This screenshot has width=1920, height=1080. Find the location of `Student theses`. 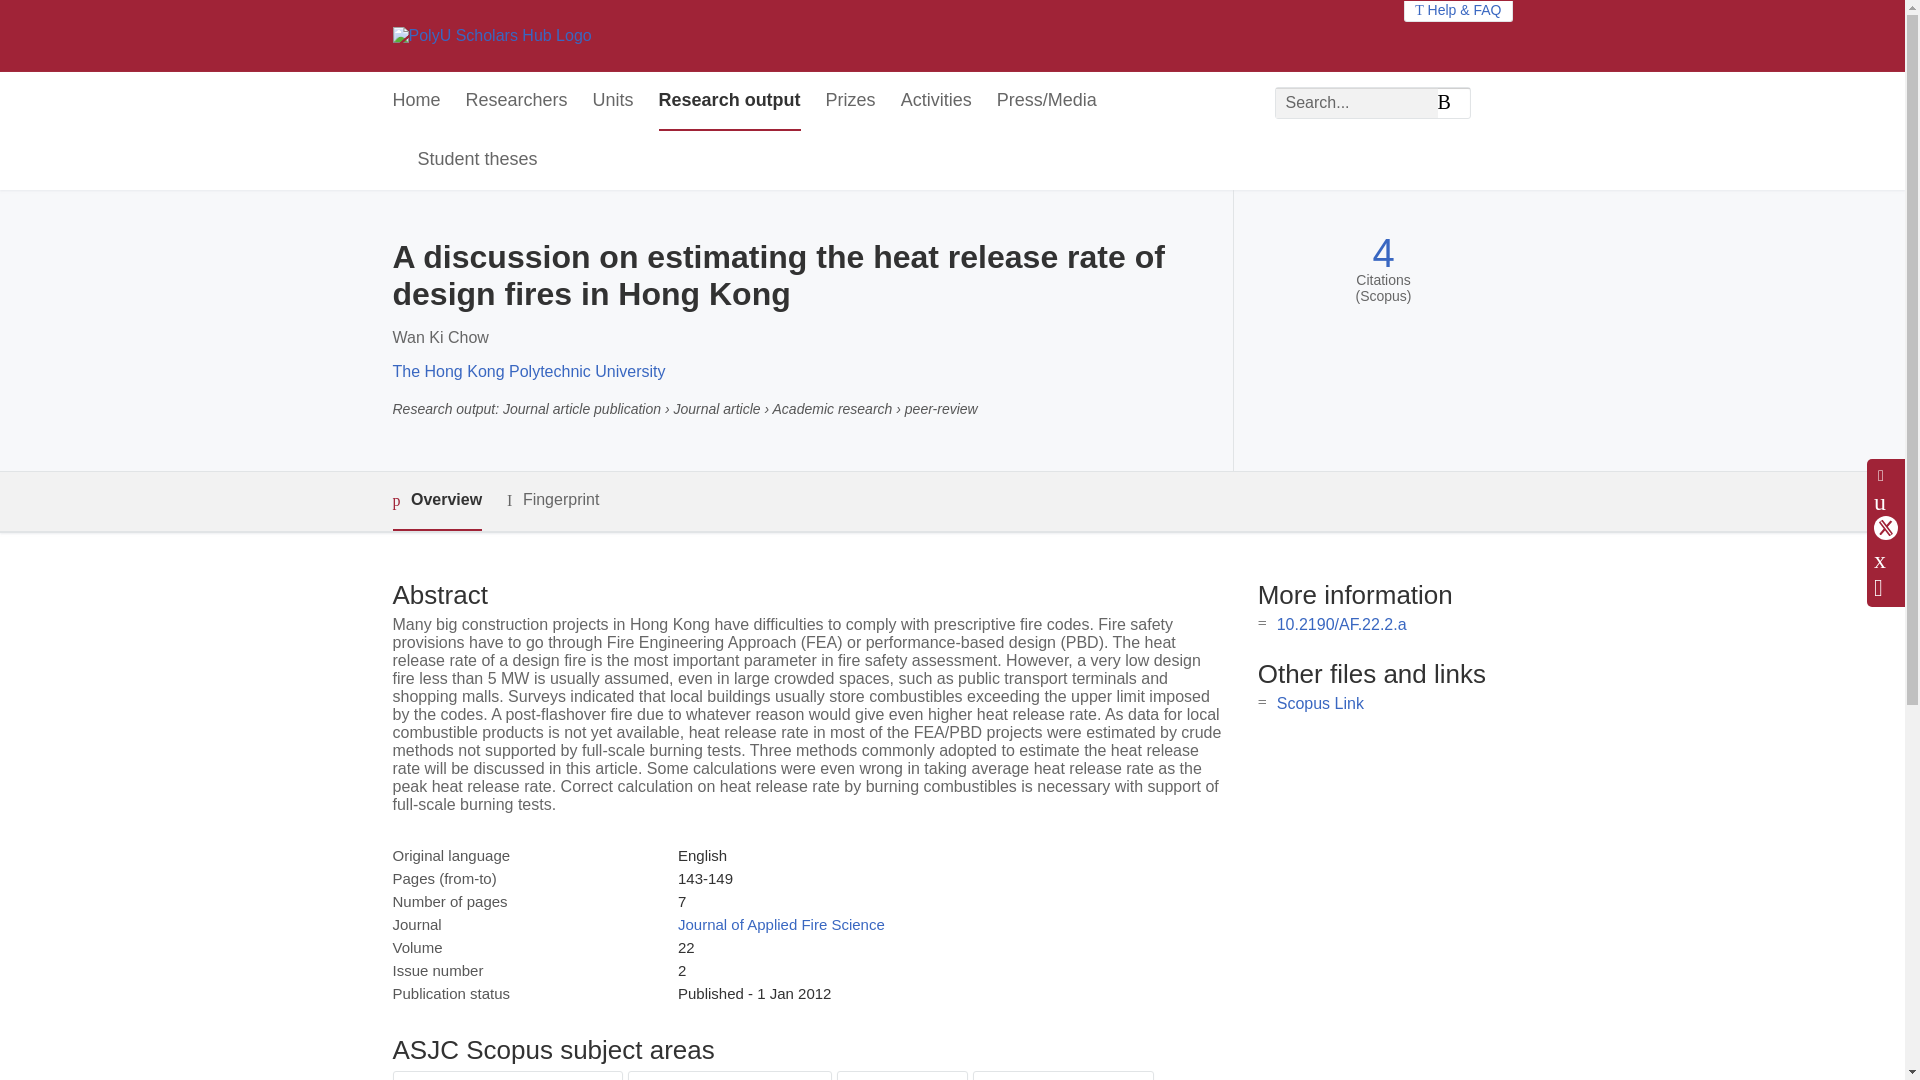

Student theses is located at coordinates (478, 160).